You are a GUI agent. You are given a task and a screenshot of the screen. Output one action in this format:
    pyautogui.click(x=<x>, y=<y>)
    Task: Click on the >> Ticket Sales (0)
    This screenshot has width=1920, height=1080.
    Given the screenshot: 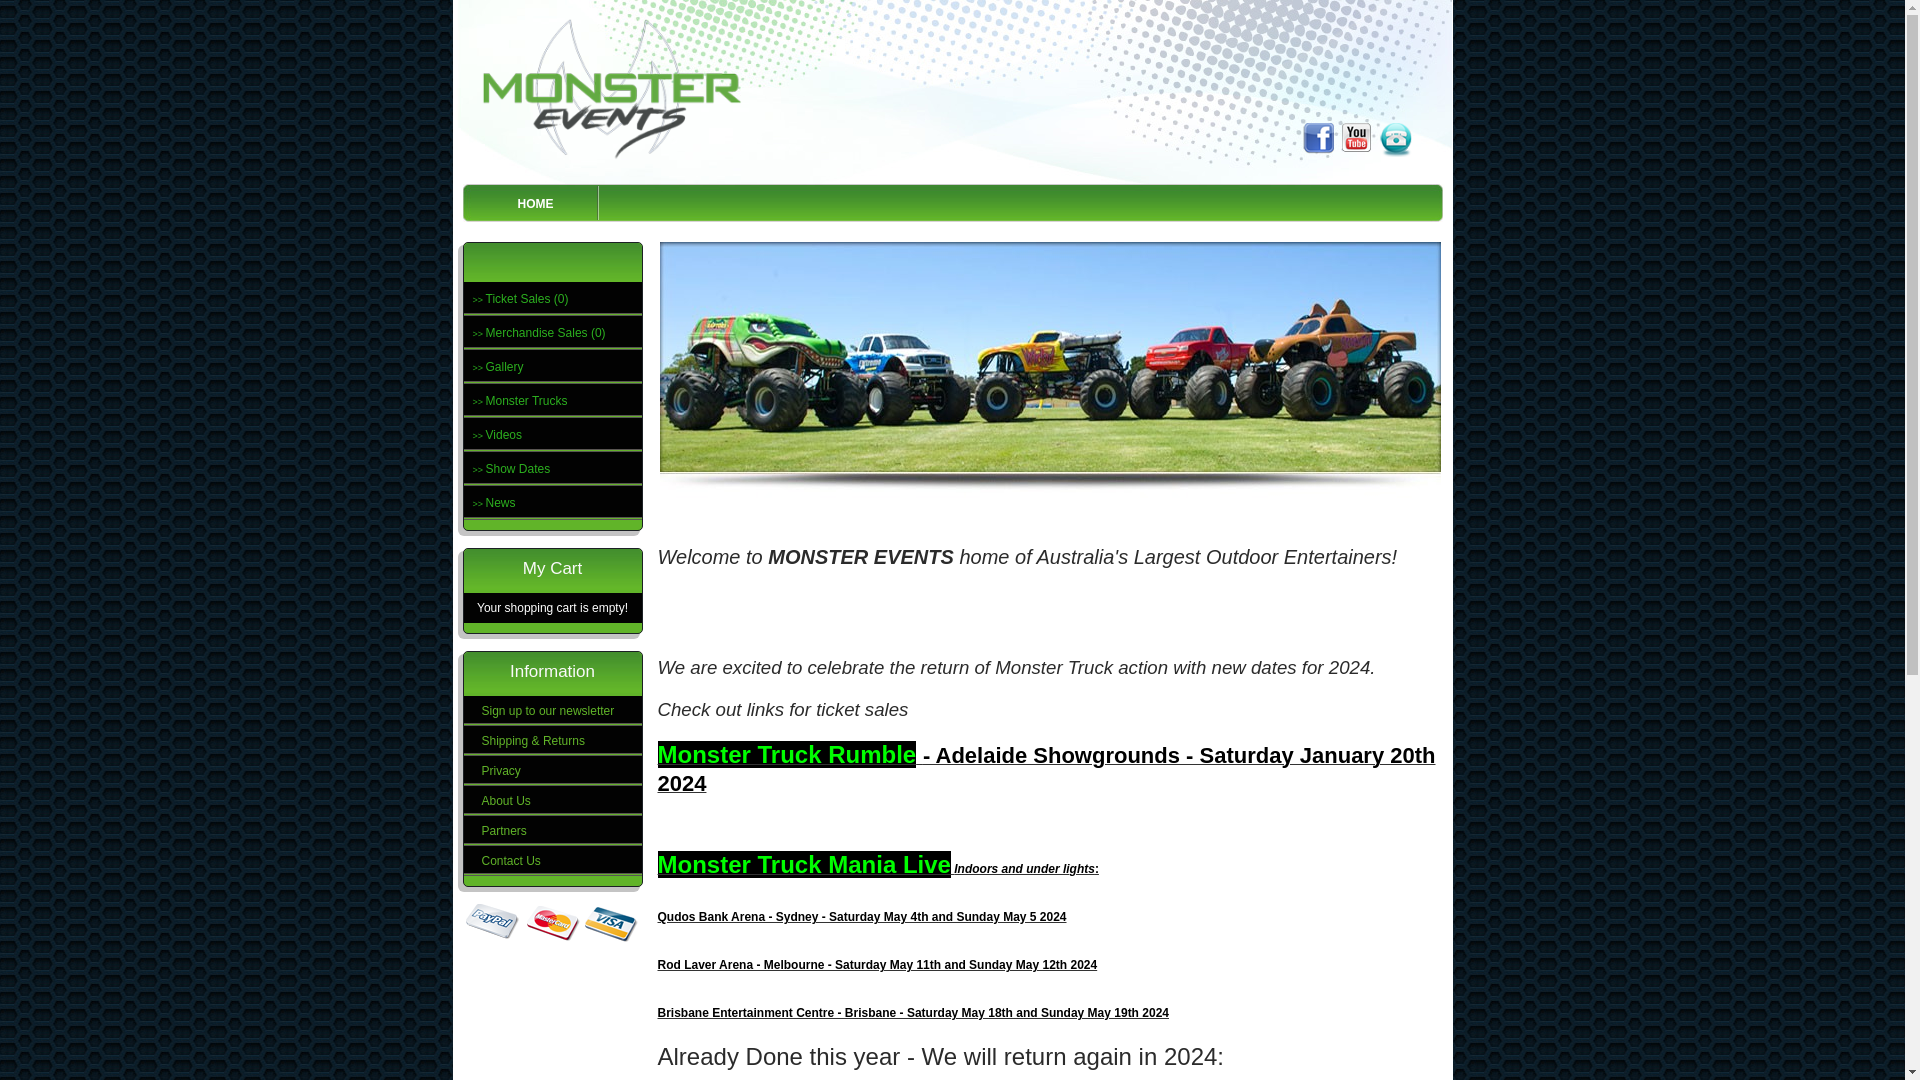 What is the action you would take?
    pyautogui.click(x=552, y=299)
    